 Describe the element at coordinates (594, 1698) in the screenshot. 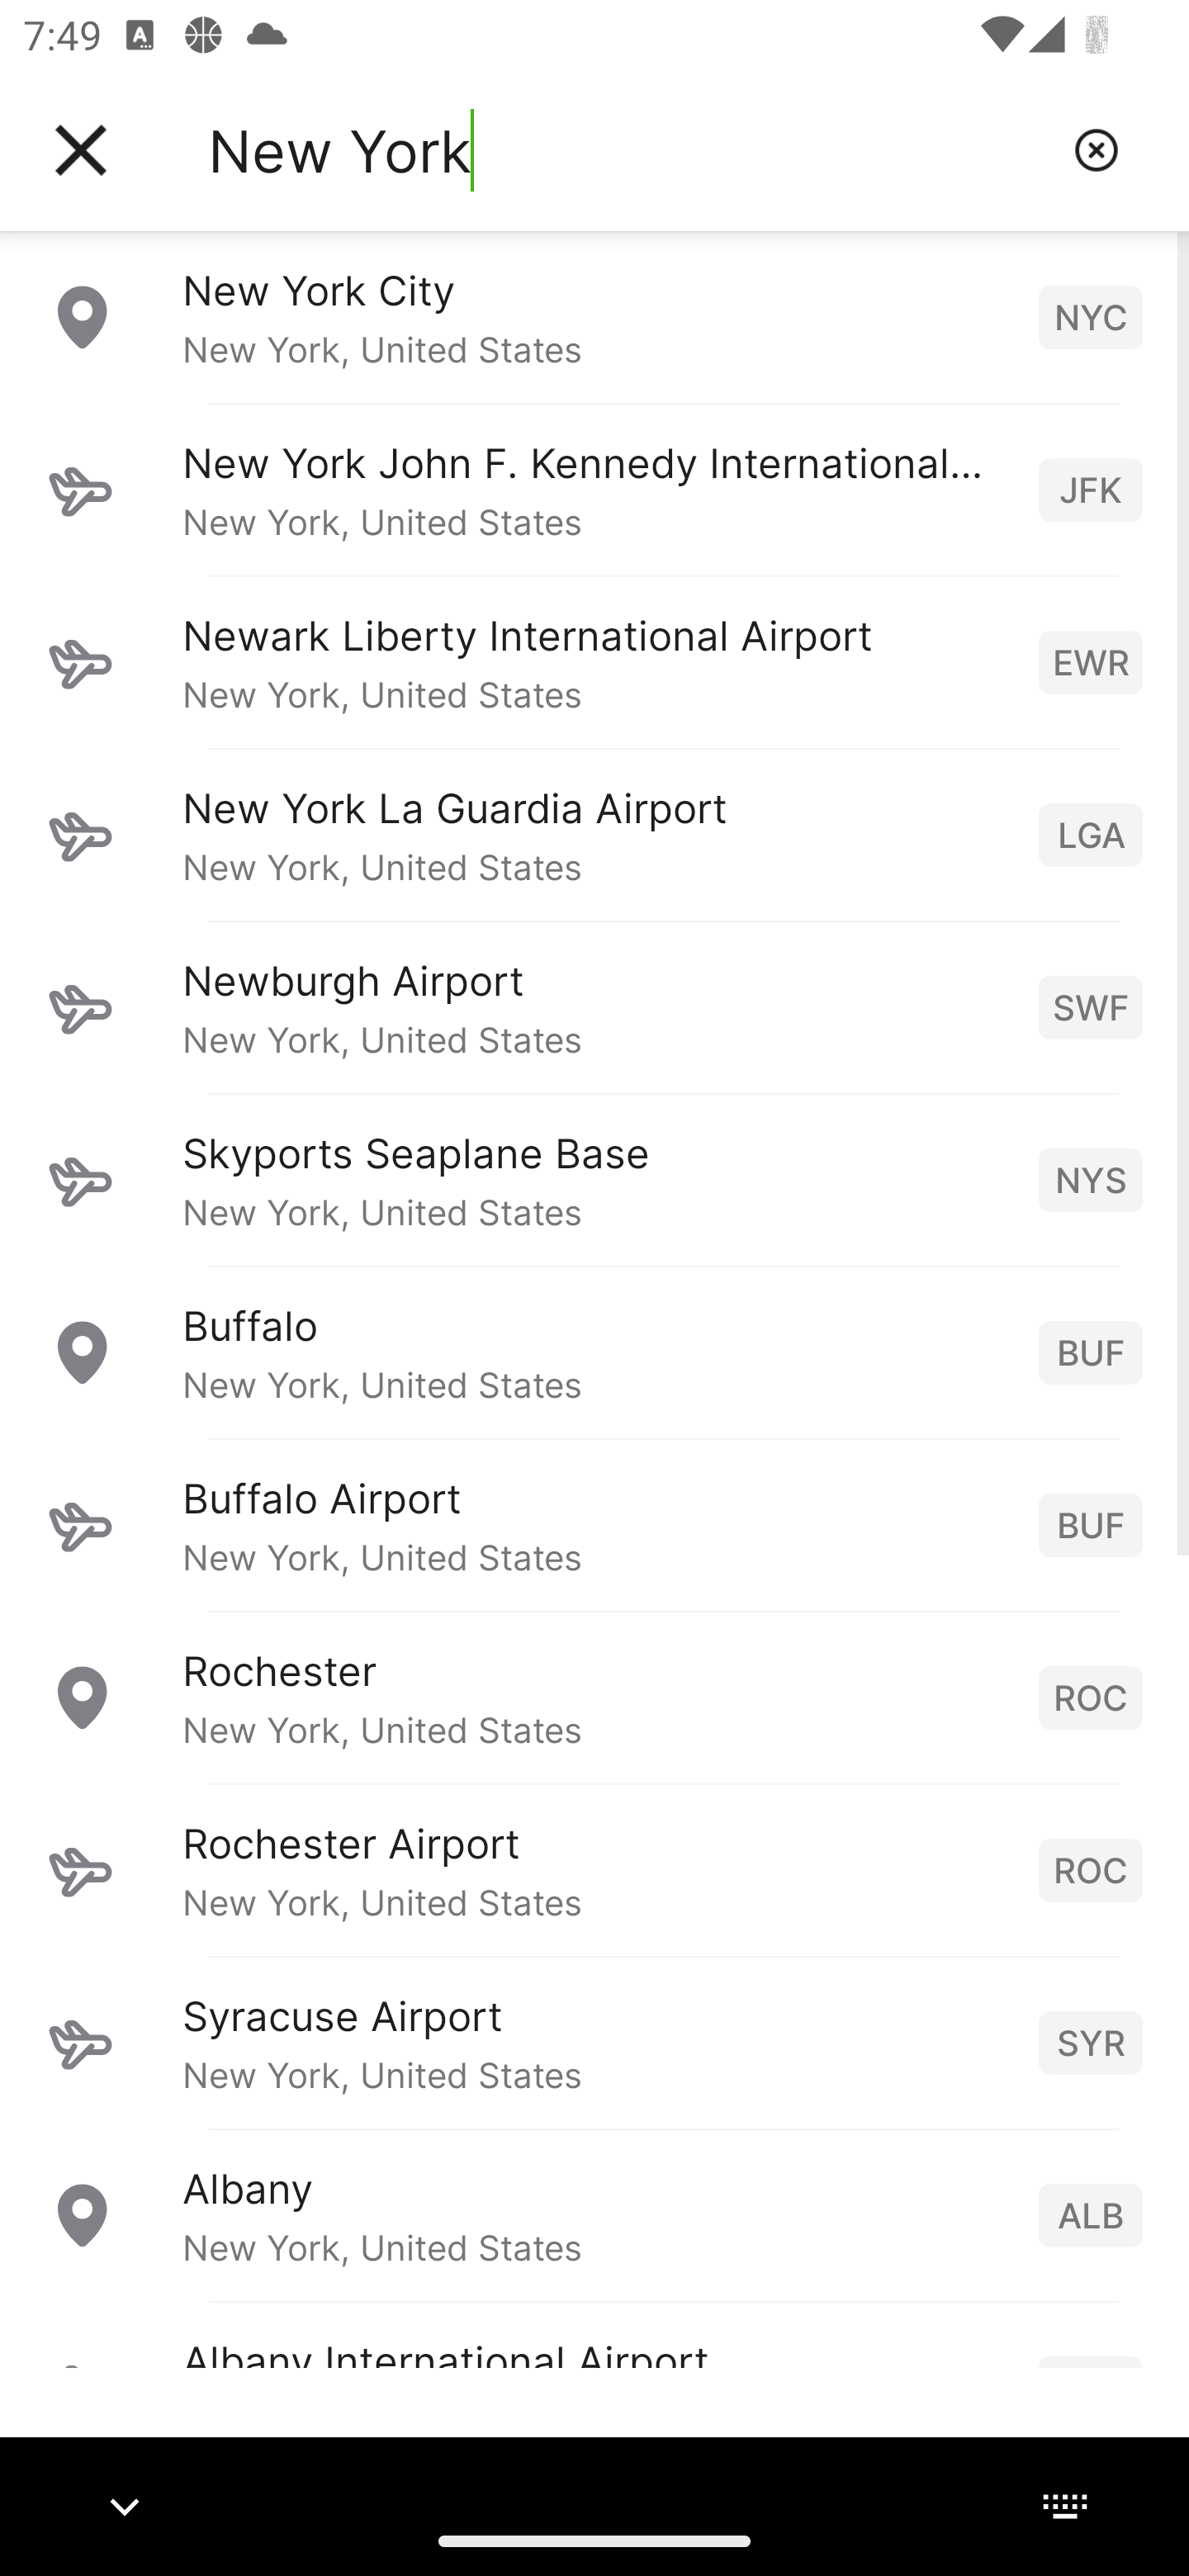

I see `Rochester New York, United States ROC` at that location.